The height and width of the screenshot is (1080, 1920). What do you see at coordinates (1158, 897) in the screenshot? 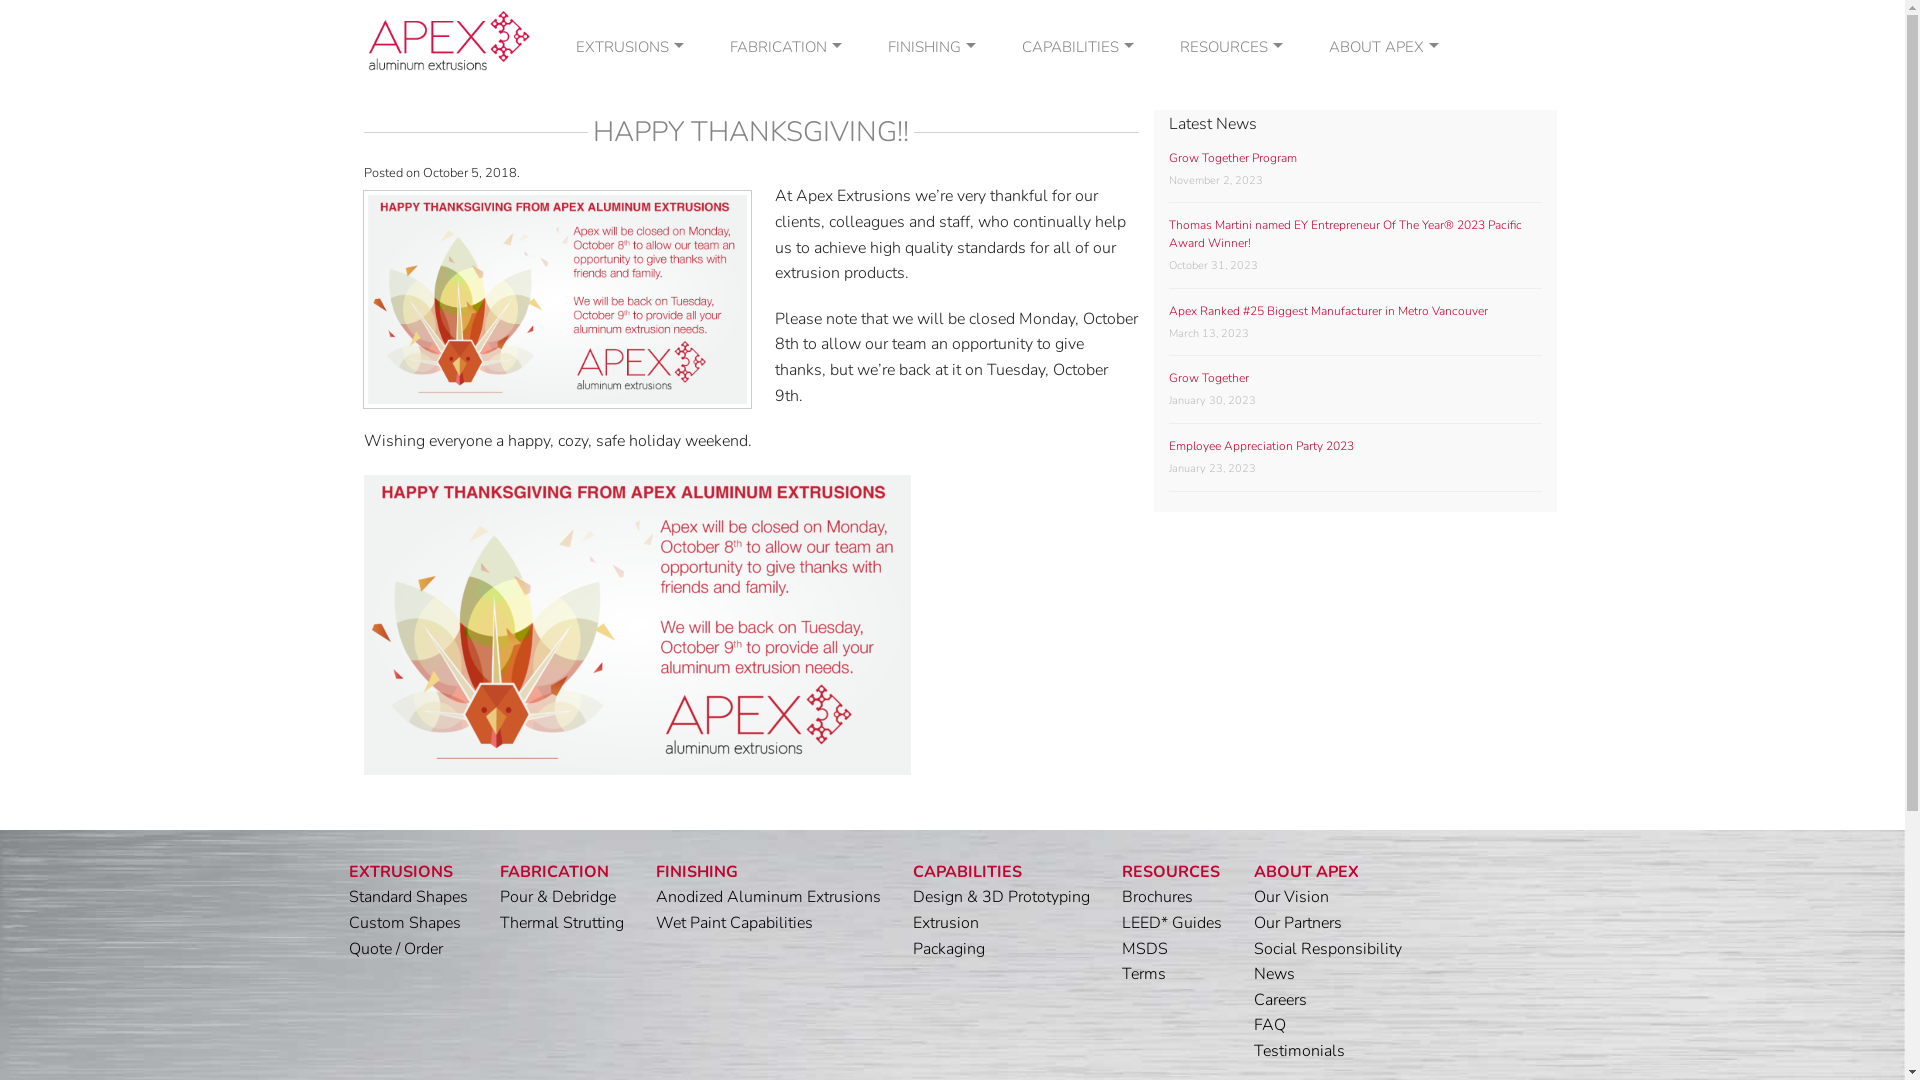
I see `Brochures` at bounding box center [1158, 897].